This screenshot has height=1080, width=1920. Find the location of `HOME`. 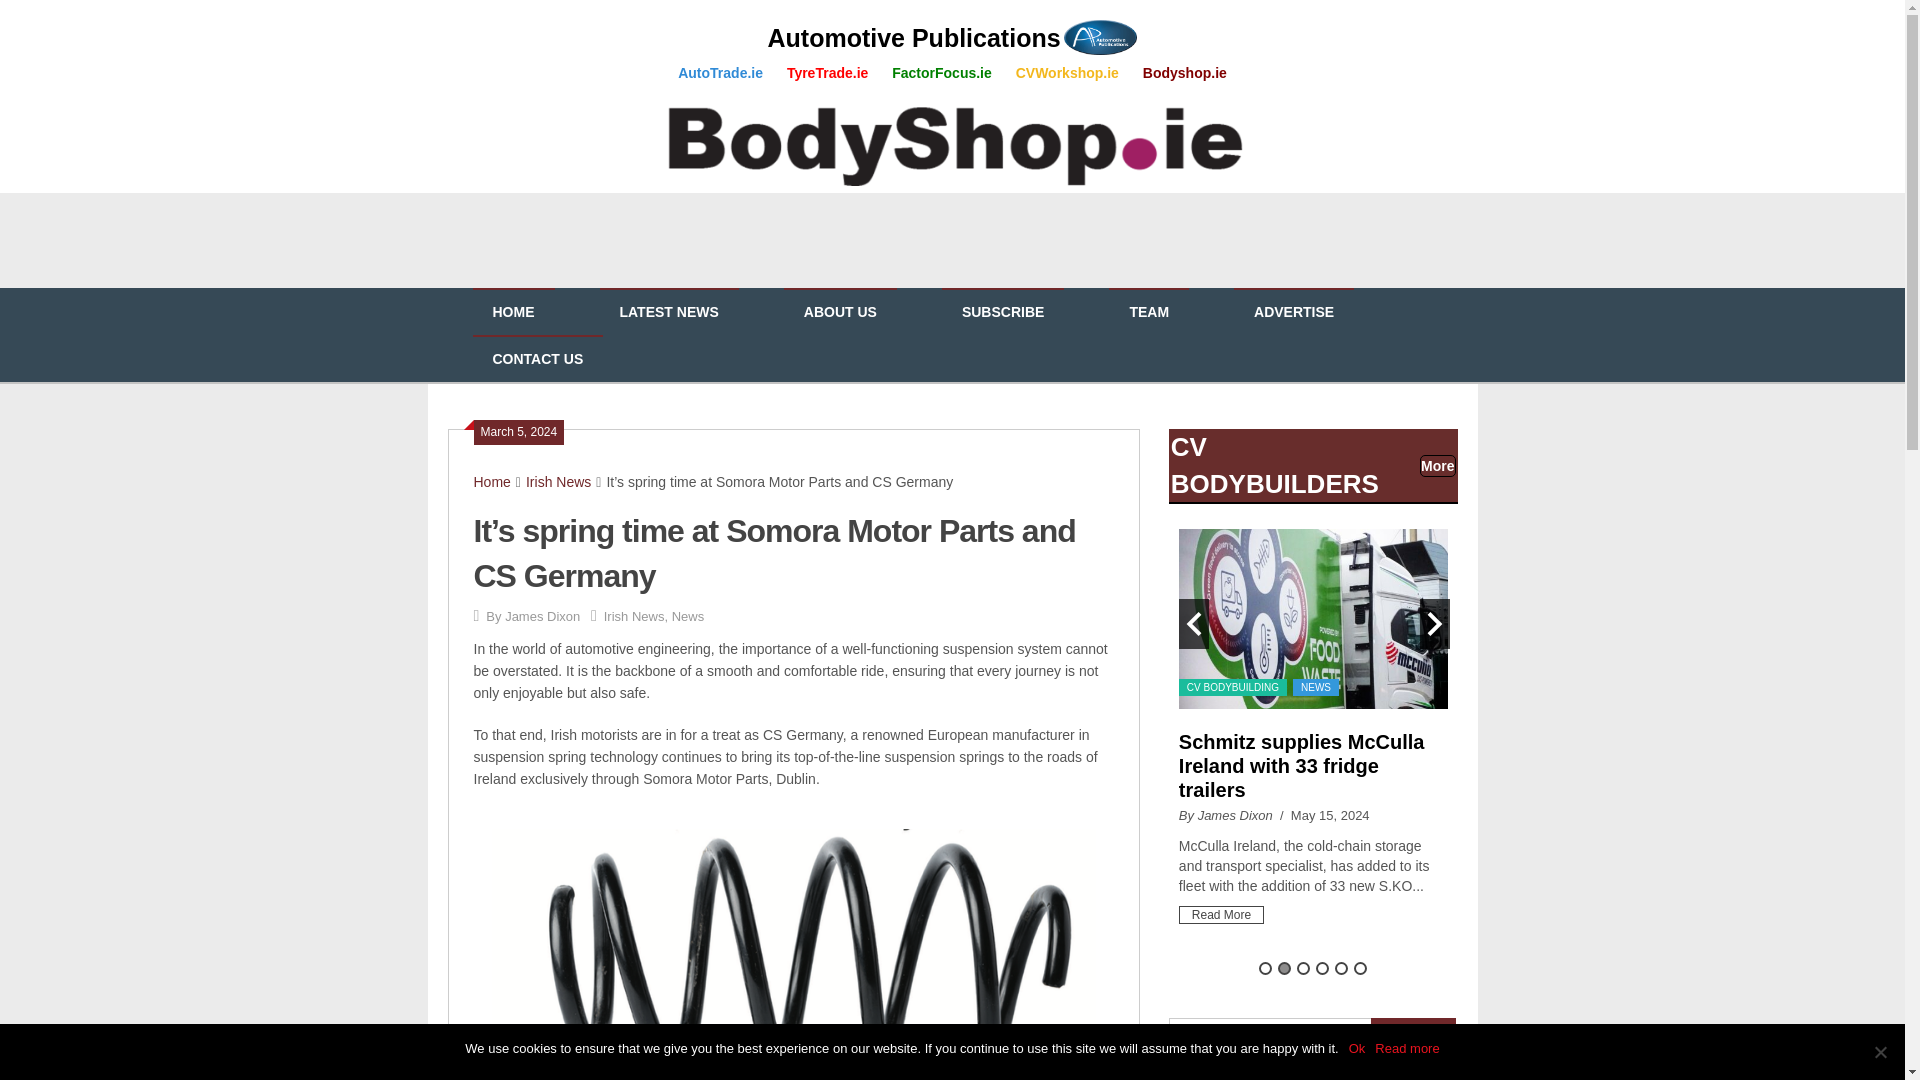

HOME is located at coordinates (513, 312).